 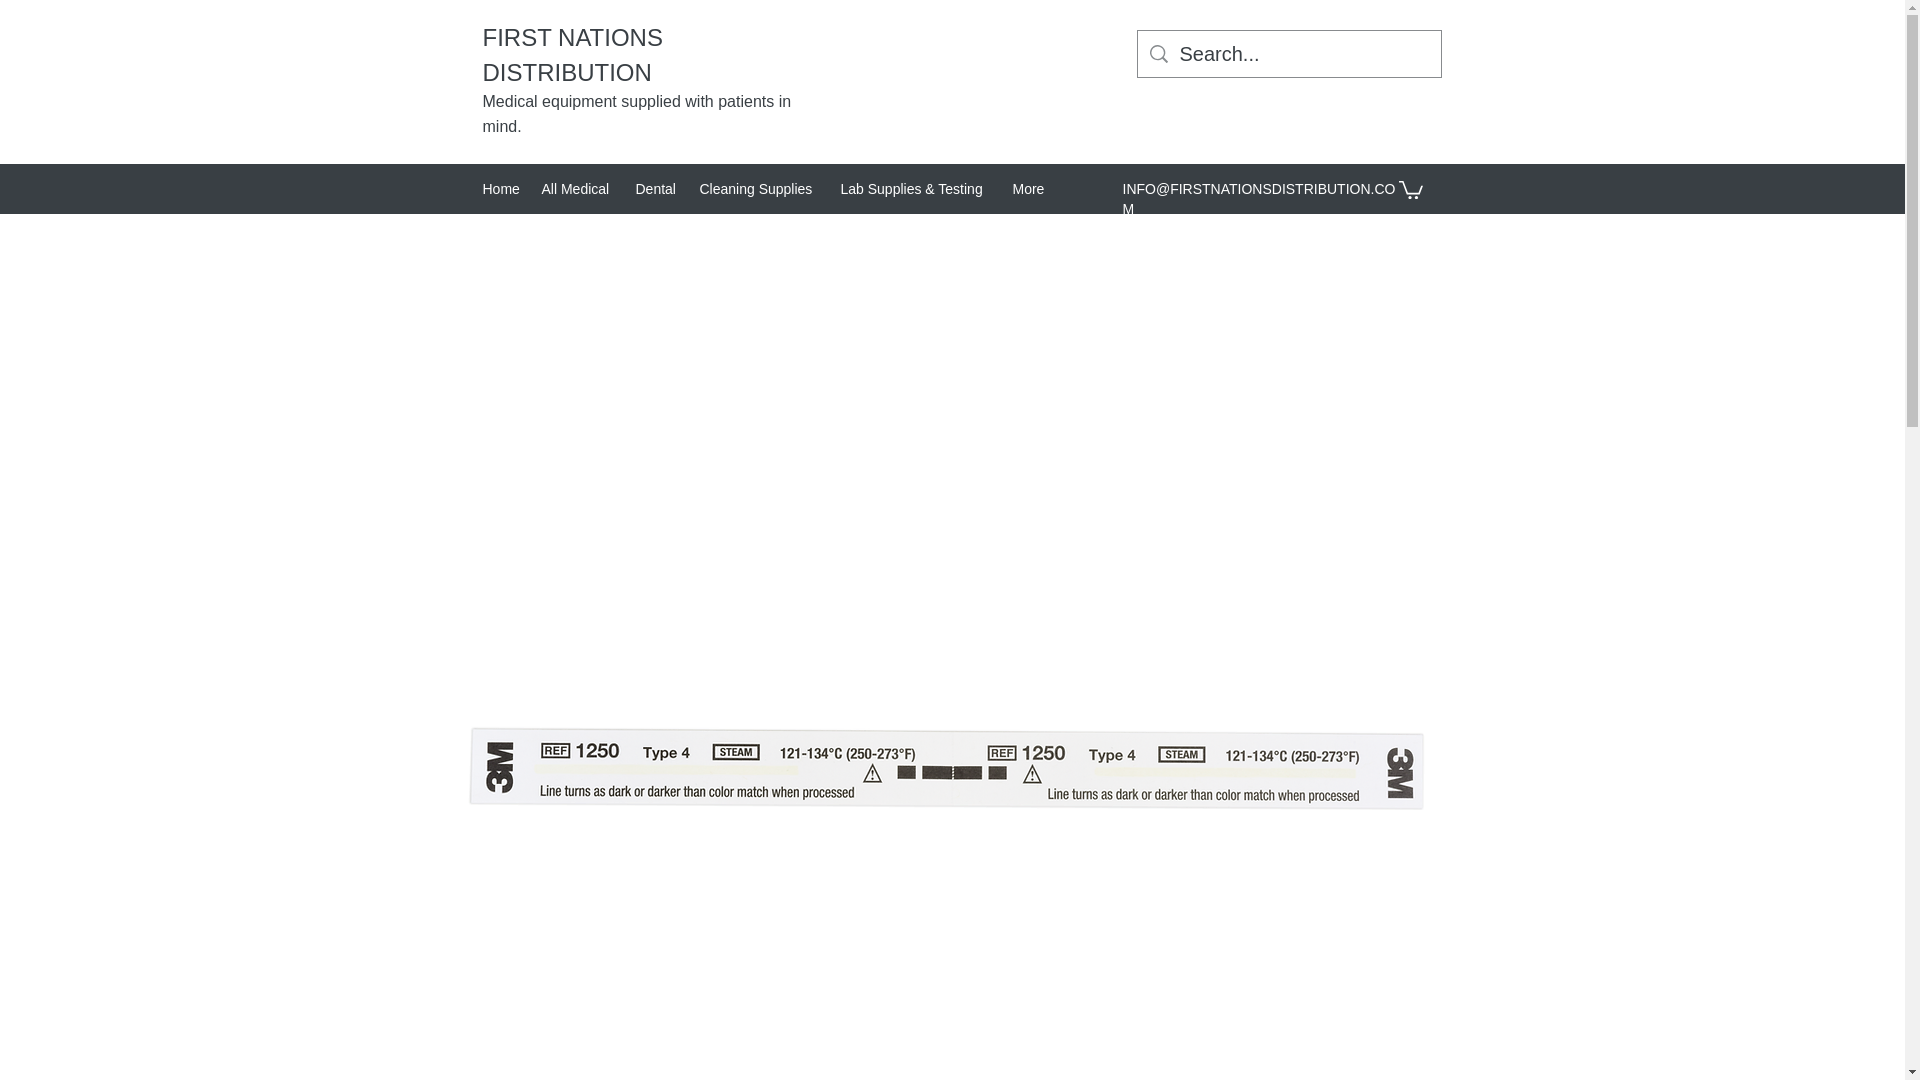 I want to click on Home, so click(x=502, y=188).